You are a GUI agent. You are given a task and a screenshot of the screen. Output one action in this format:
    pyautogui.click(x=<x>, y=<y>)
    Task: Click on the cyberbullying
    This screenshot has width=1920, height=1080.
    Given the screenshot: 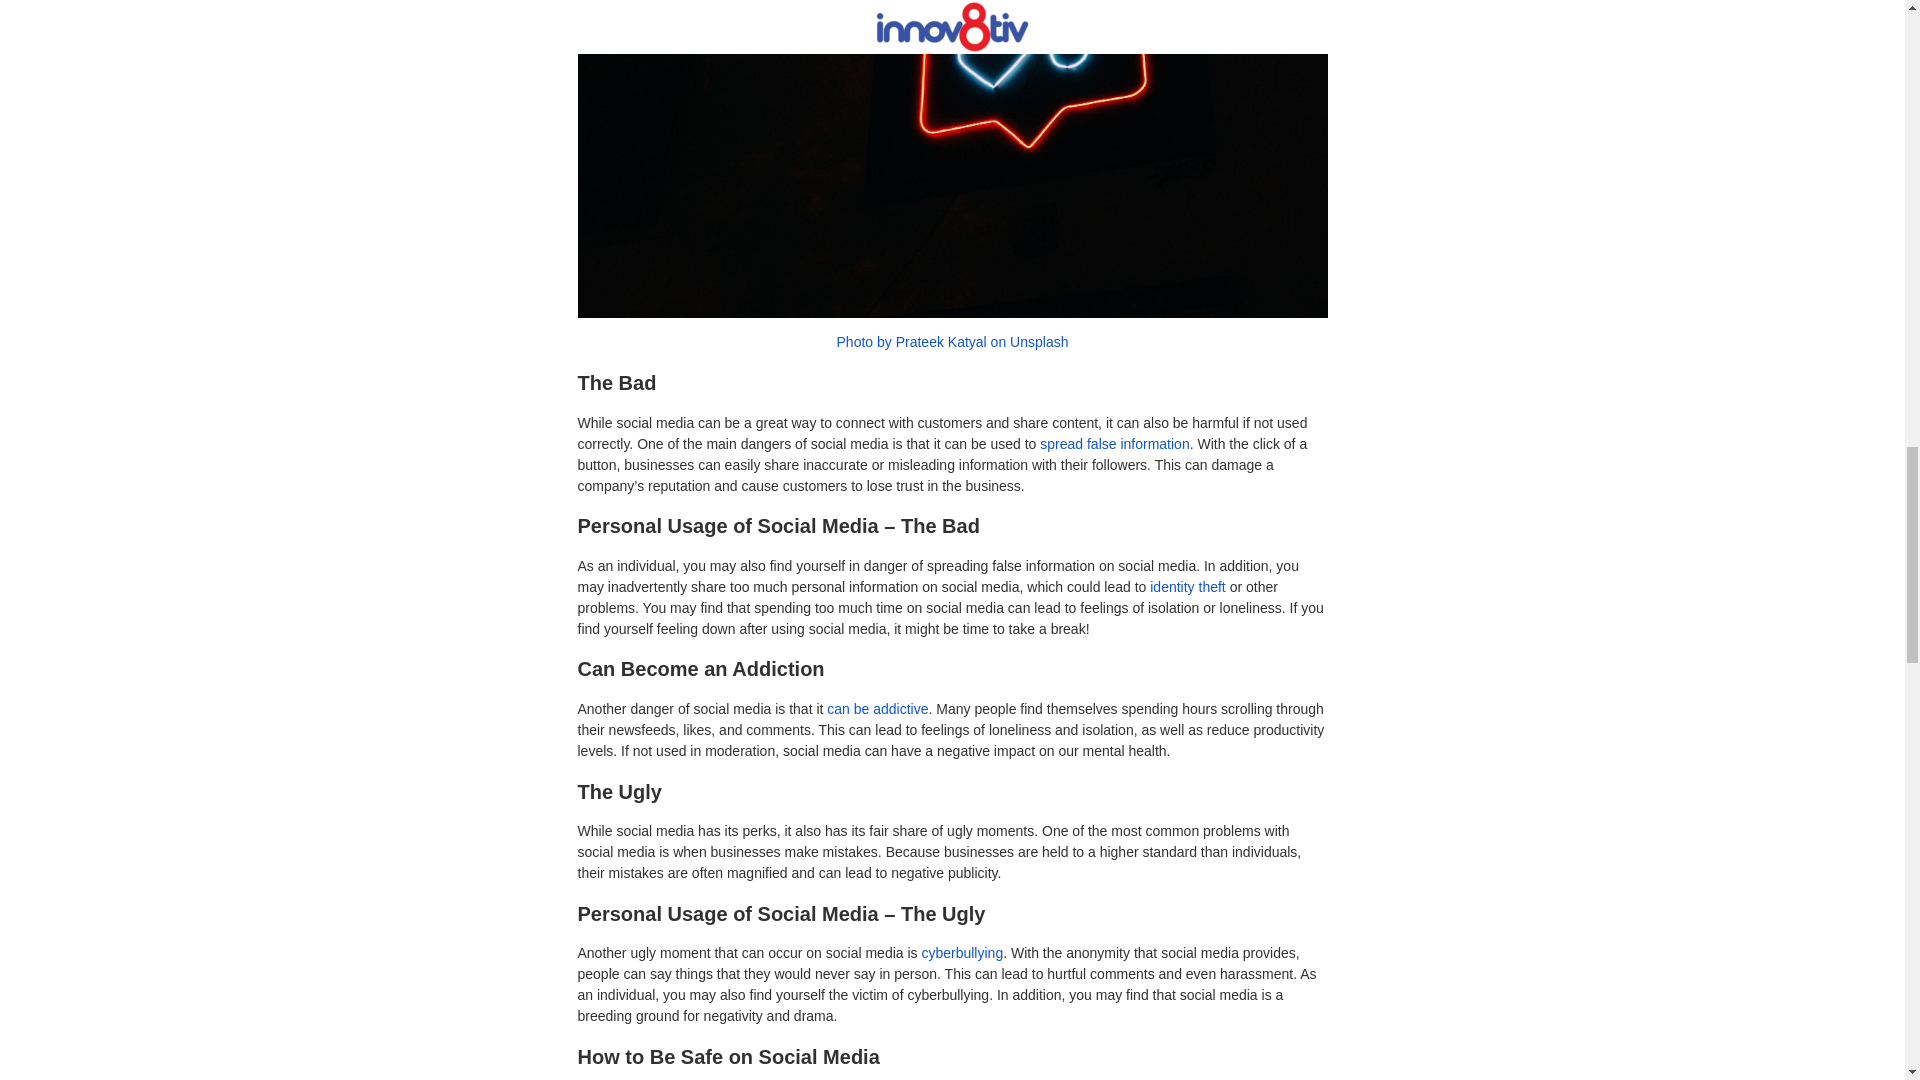 What is the action you would take?
    pyautogui.click(x=962, y=953)
    